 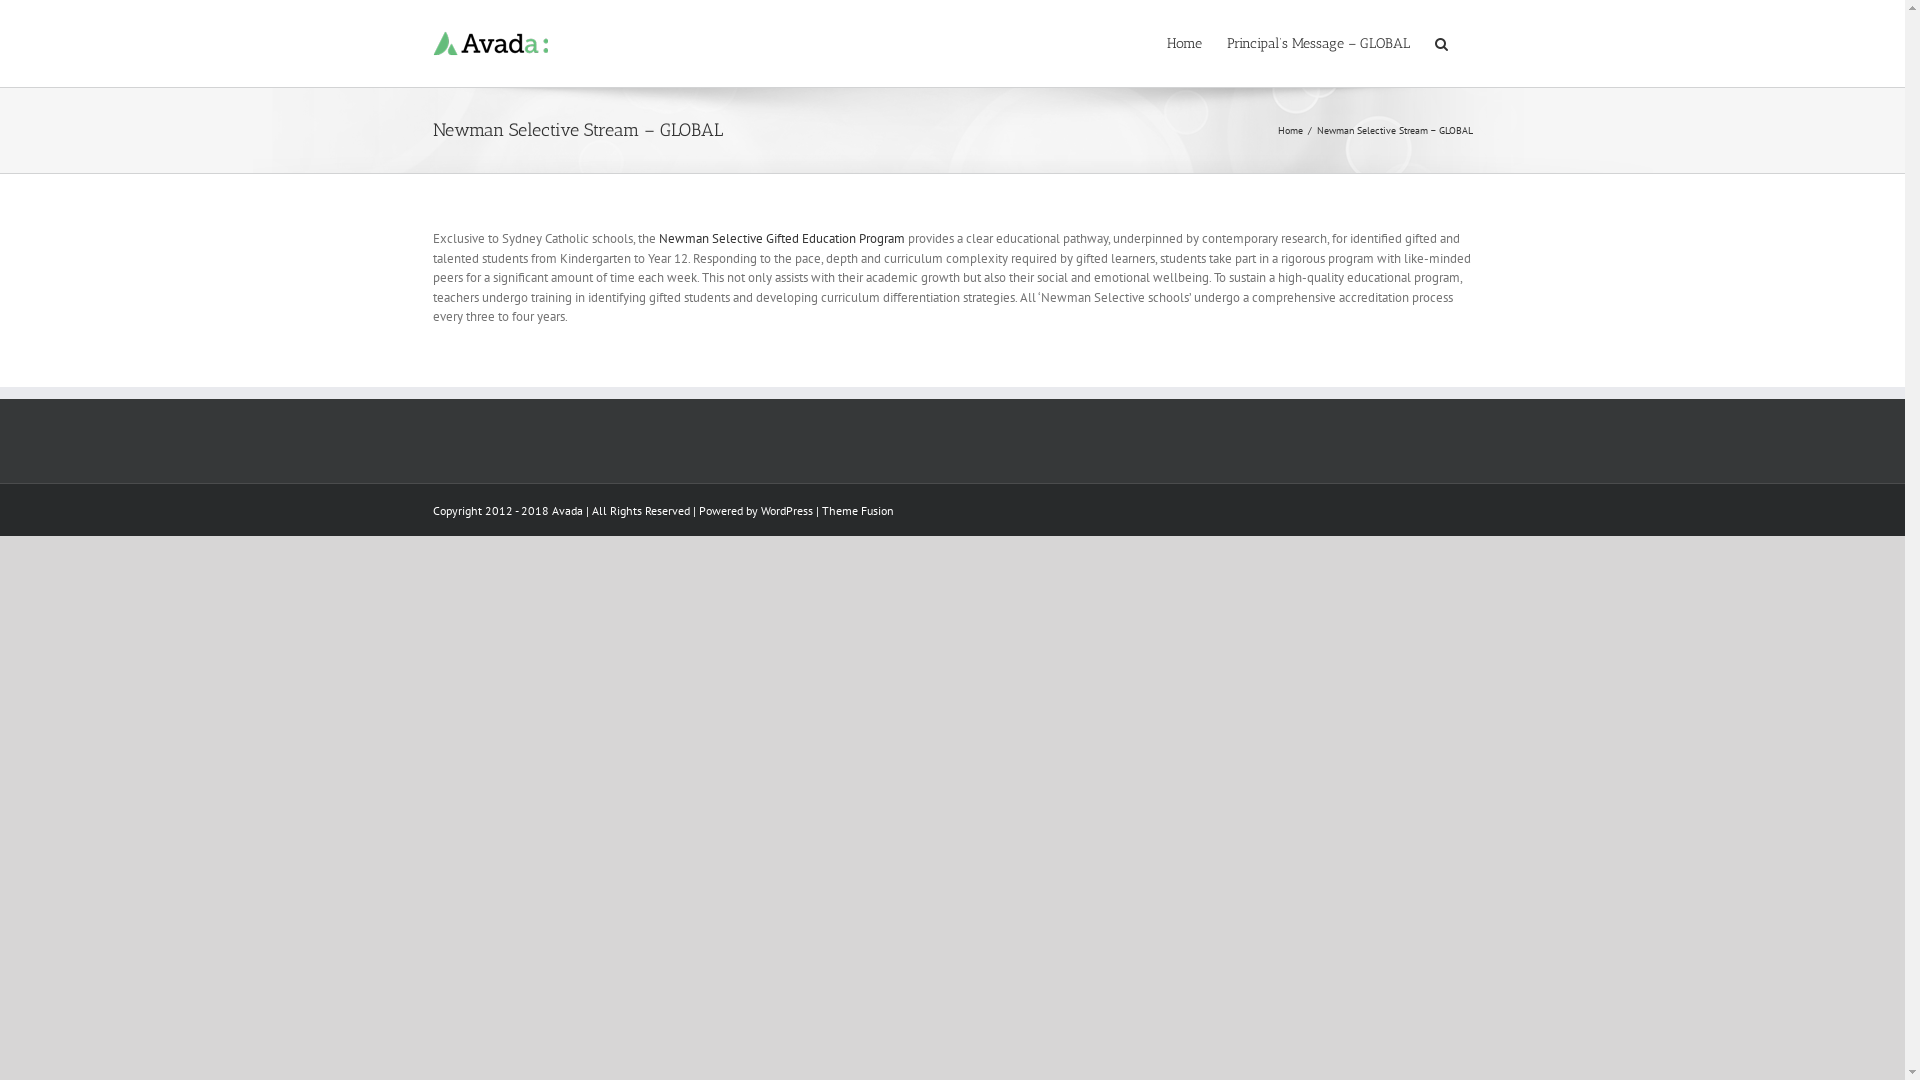 I want to click on Newman Selective Gifted Education Program, so click(x=781, y=238).